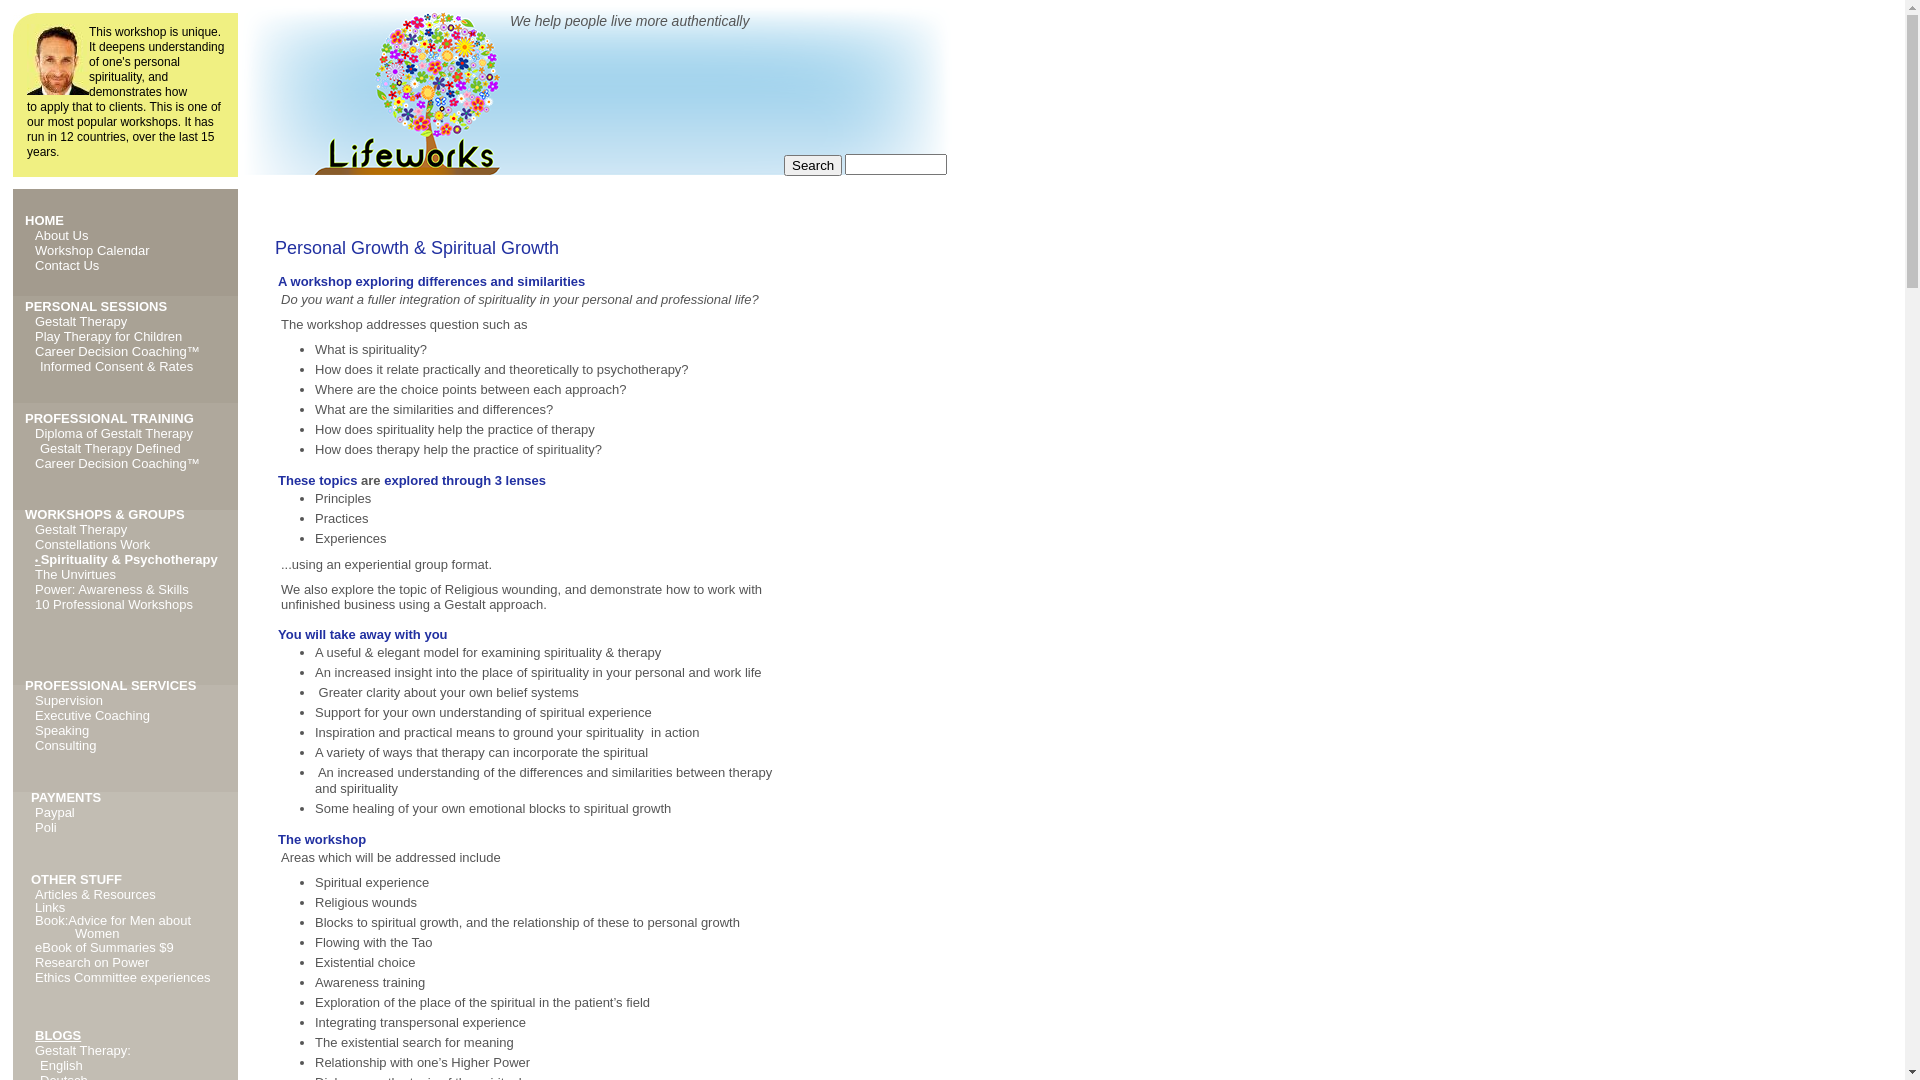 This screenshot has height=1080, width=1920. I want to click on The Unvirtues, so click(76, 574).